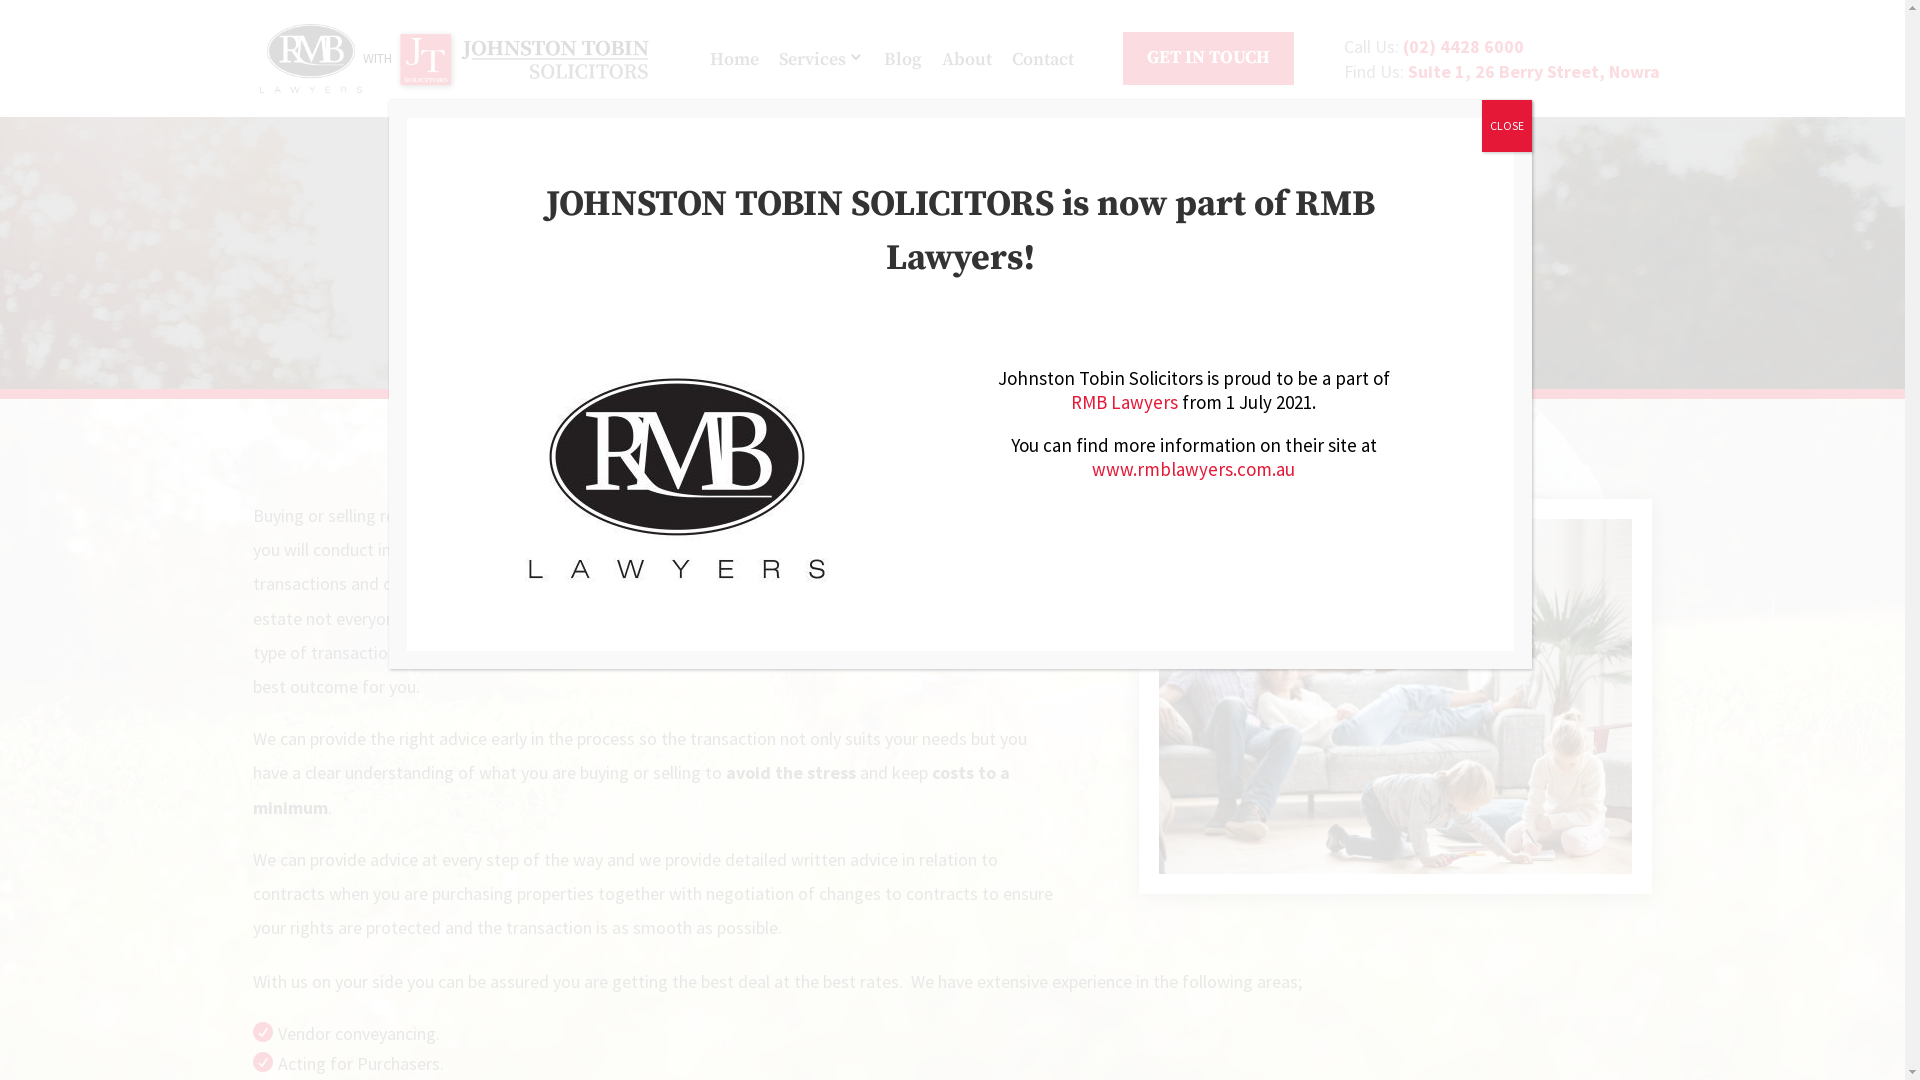  Describe the element at coordinates (734, 60) in the screenshot. I see `Home` at that location.